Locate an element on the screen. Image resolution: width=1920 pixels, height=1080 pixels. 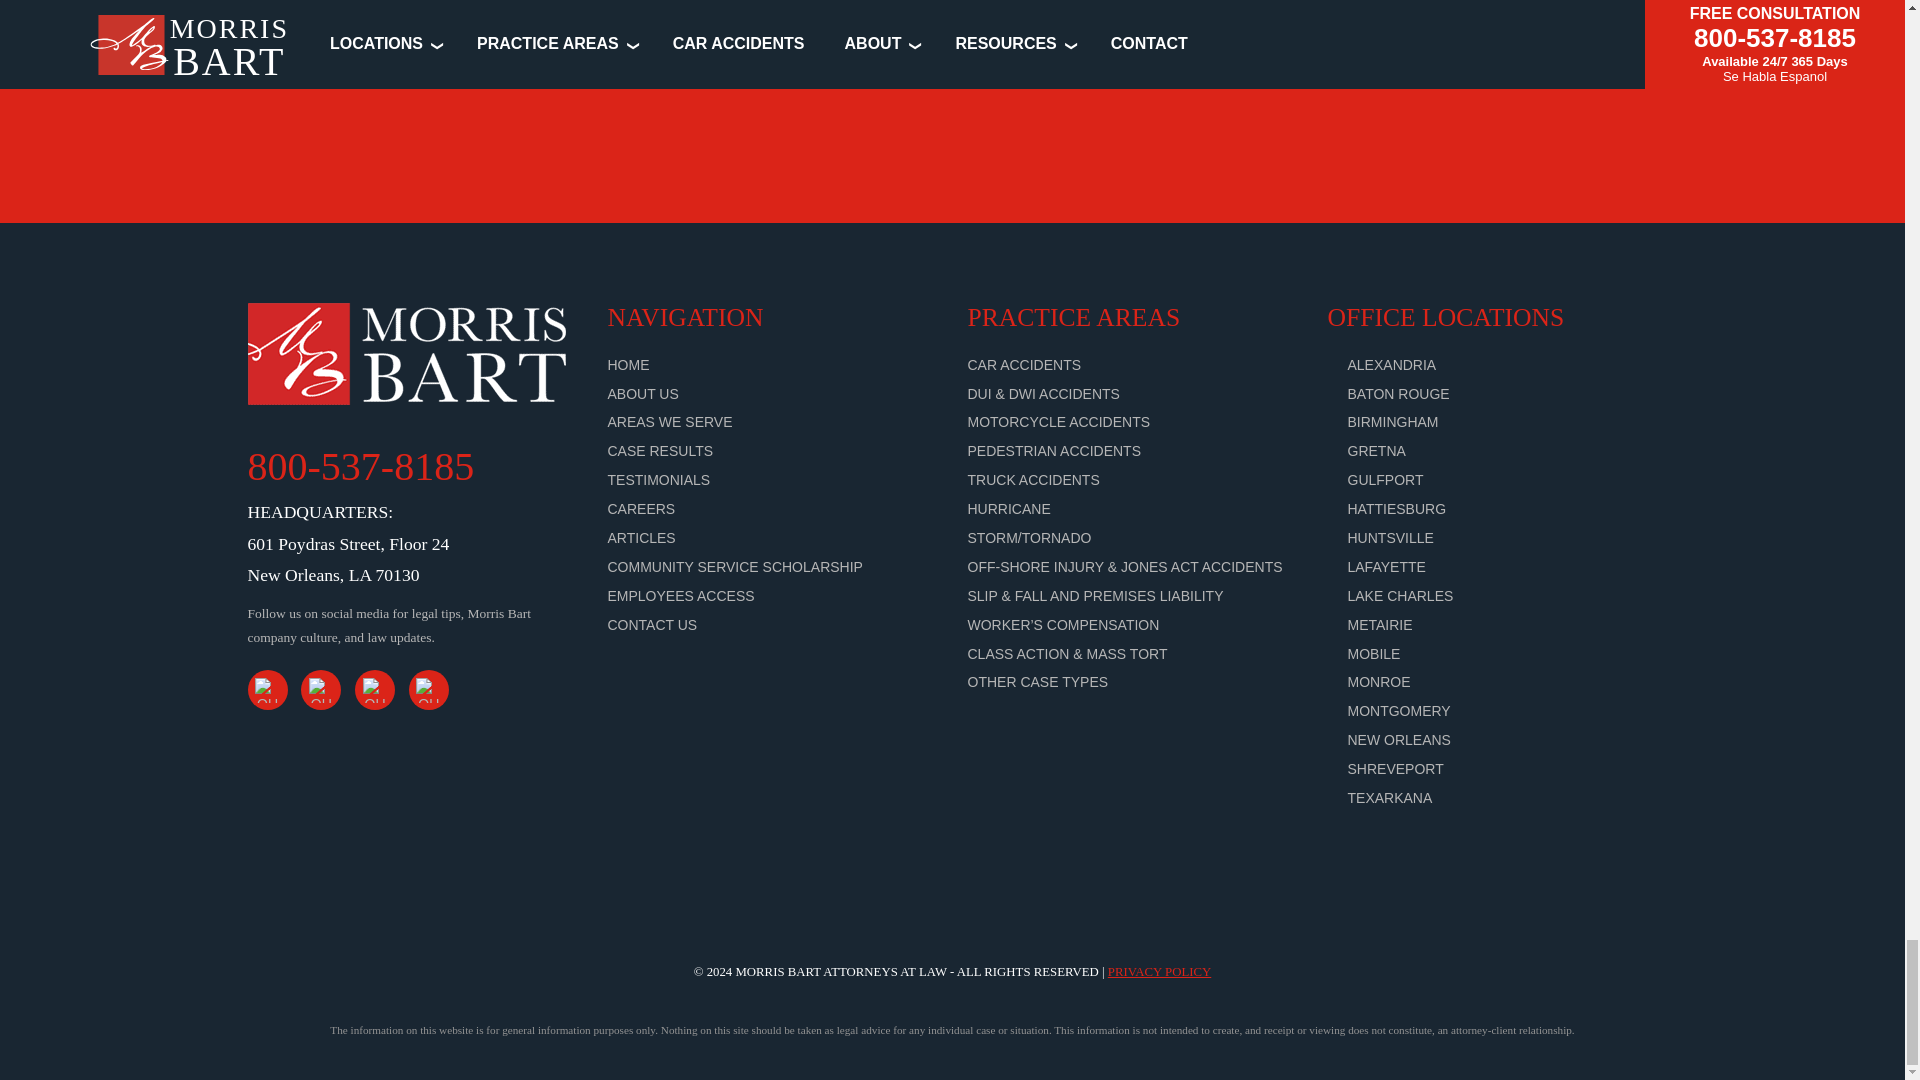
About us is located at coordinates (644, 393).